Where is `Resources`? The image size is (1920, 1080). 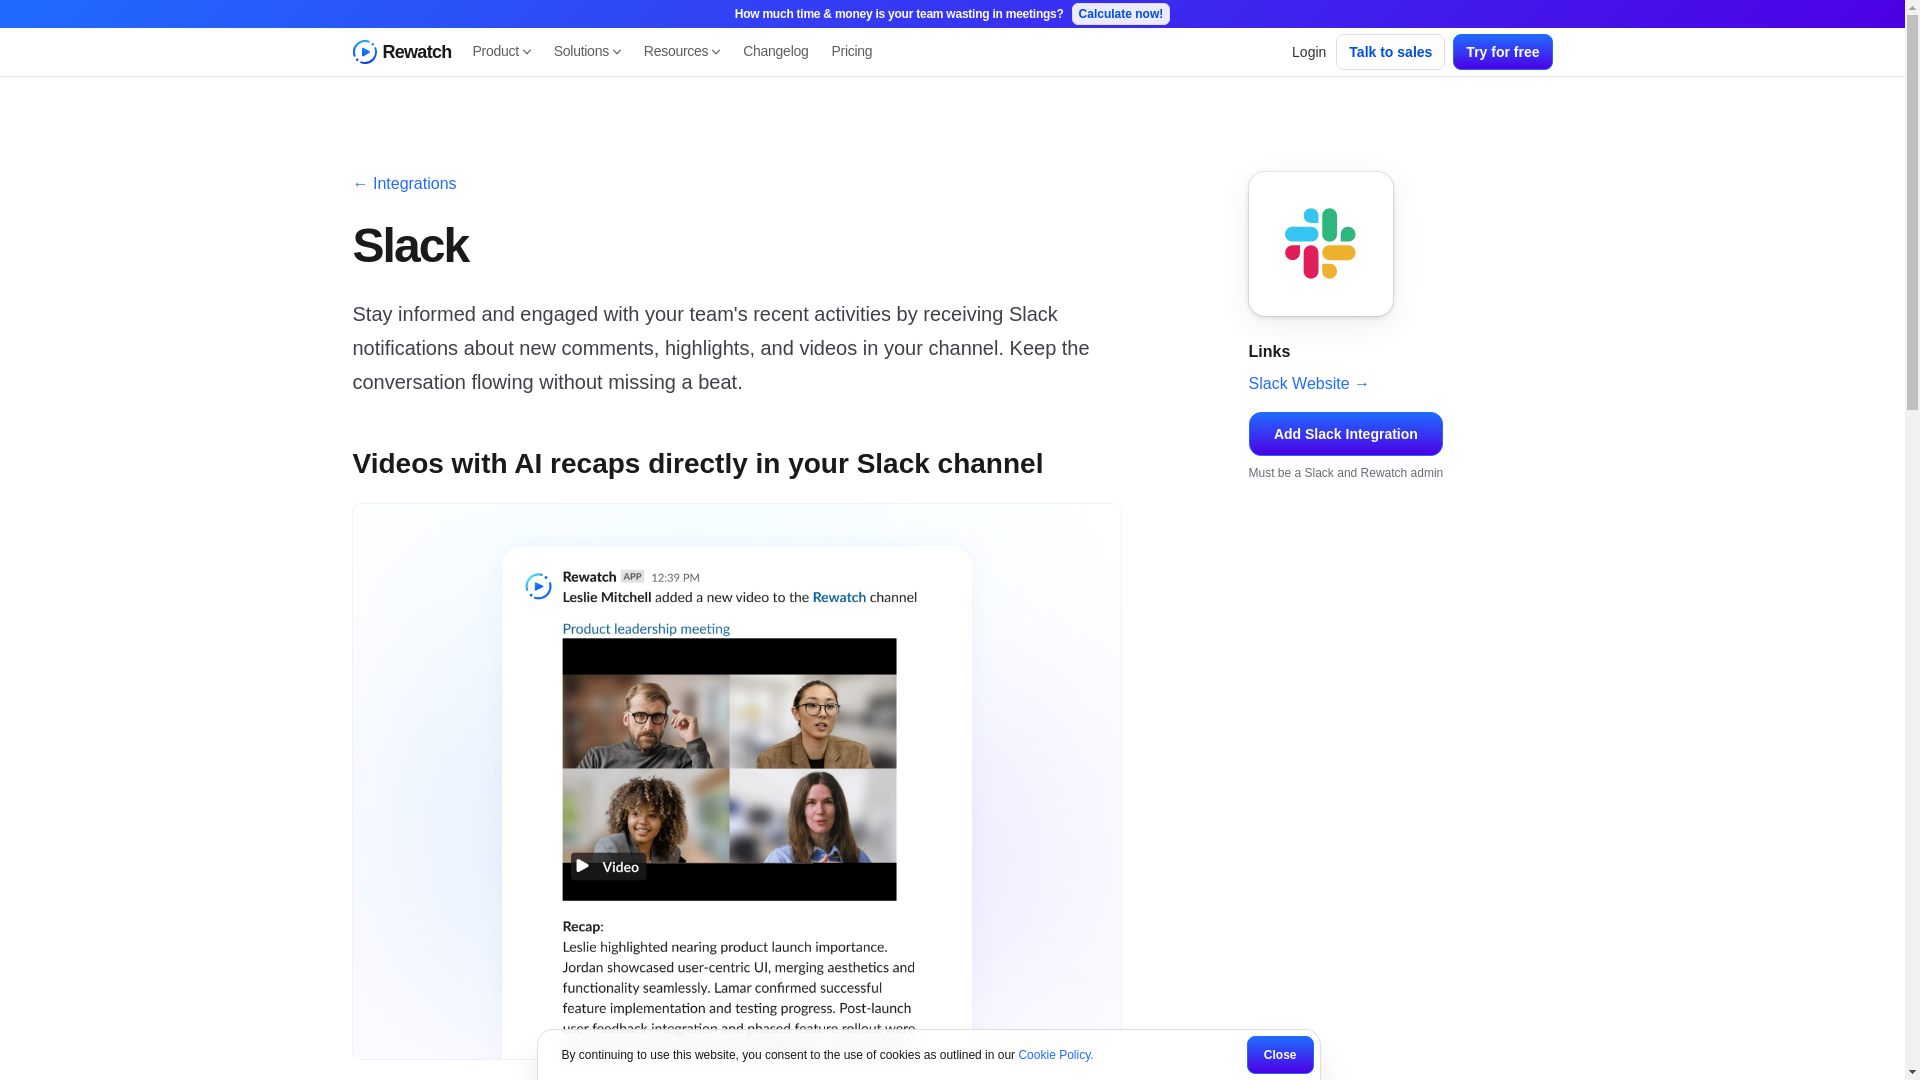 Resources is located at coordinates (682, 51).